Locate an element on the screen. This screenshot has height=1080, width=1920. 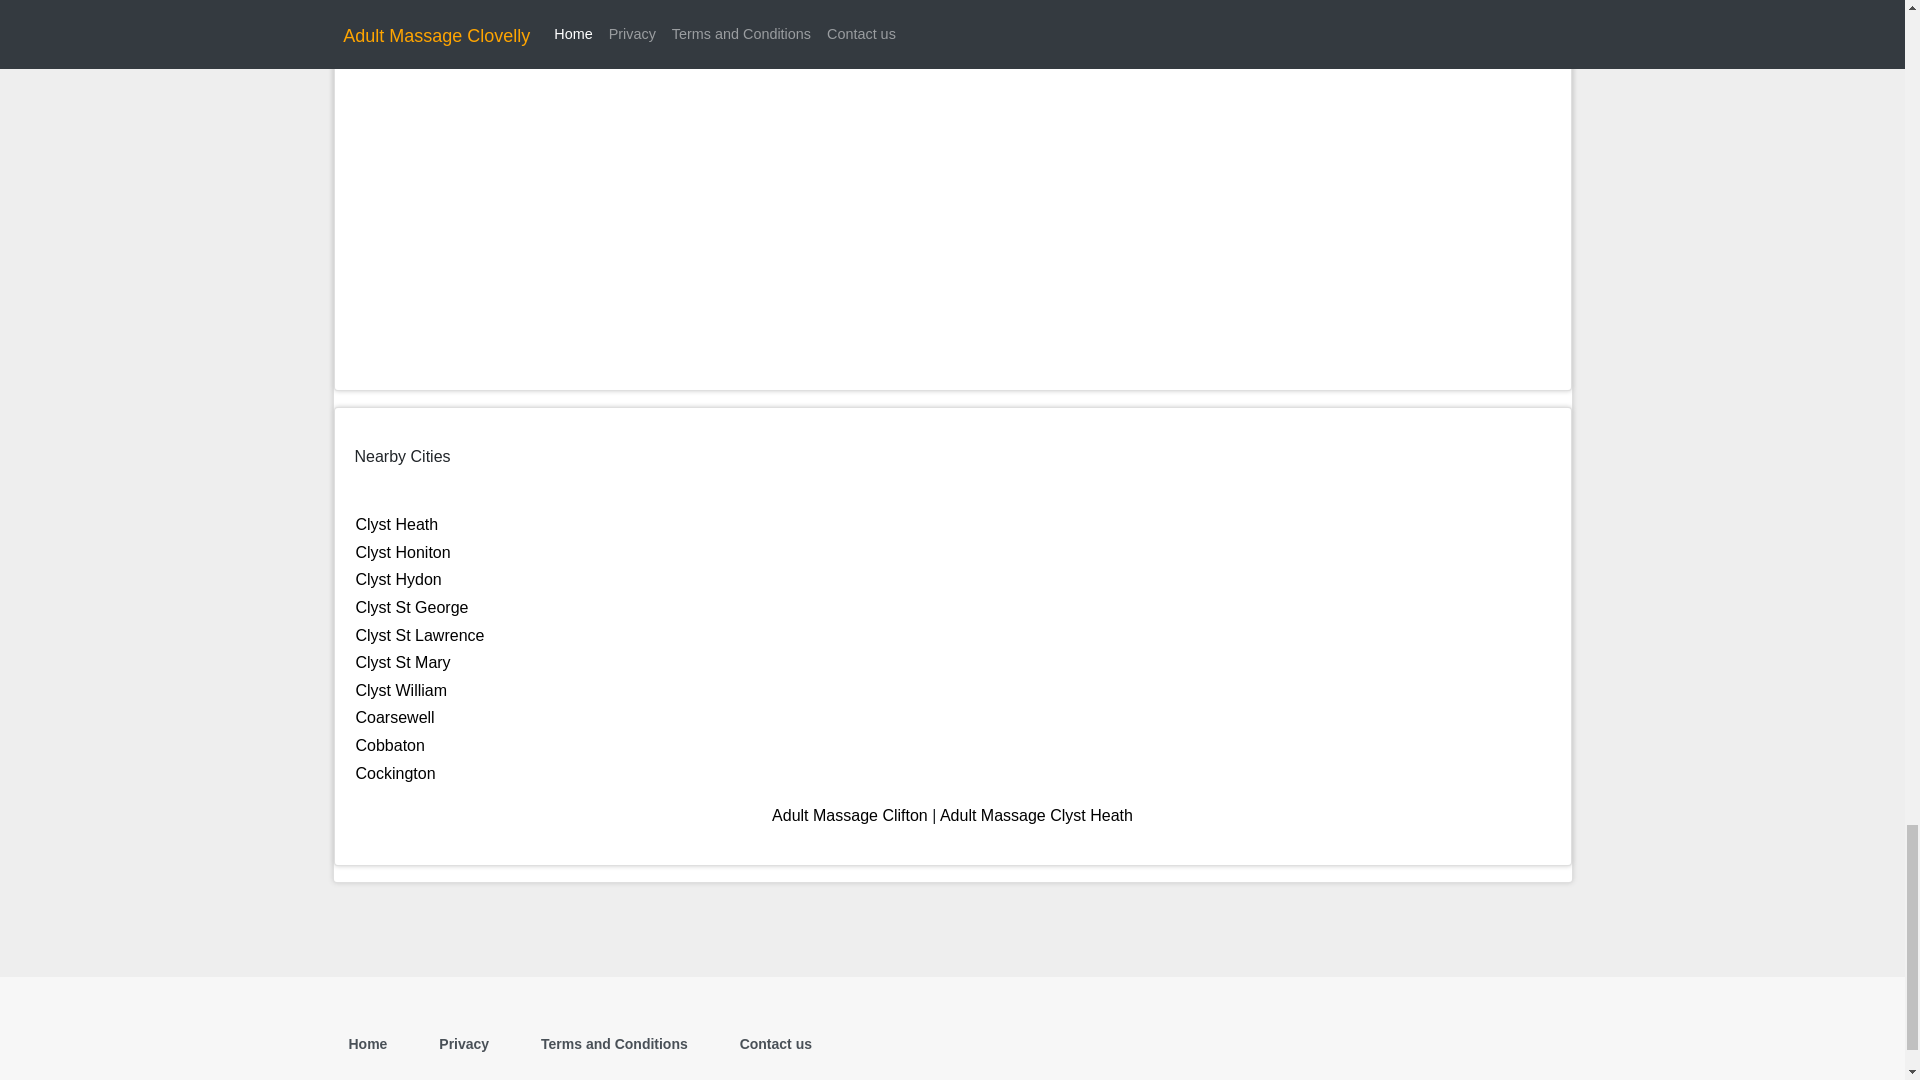
Clyst Hydon is located at coordinates (398, 579).